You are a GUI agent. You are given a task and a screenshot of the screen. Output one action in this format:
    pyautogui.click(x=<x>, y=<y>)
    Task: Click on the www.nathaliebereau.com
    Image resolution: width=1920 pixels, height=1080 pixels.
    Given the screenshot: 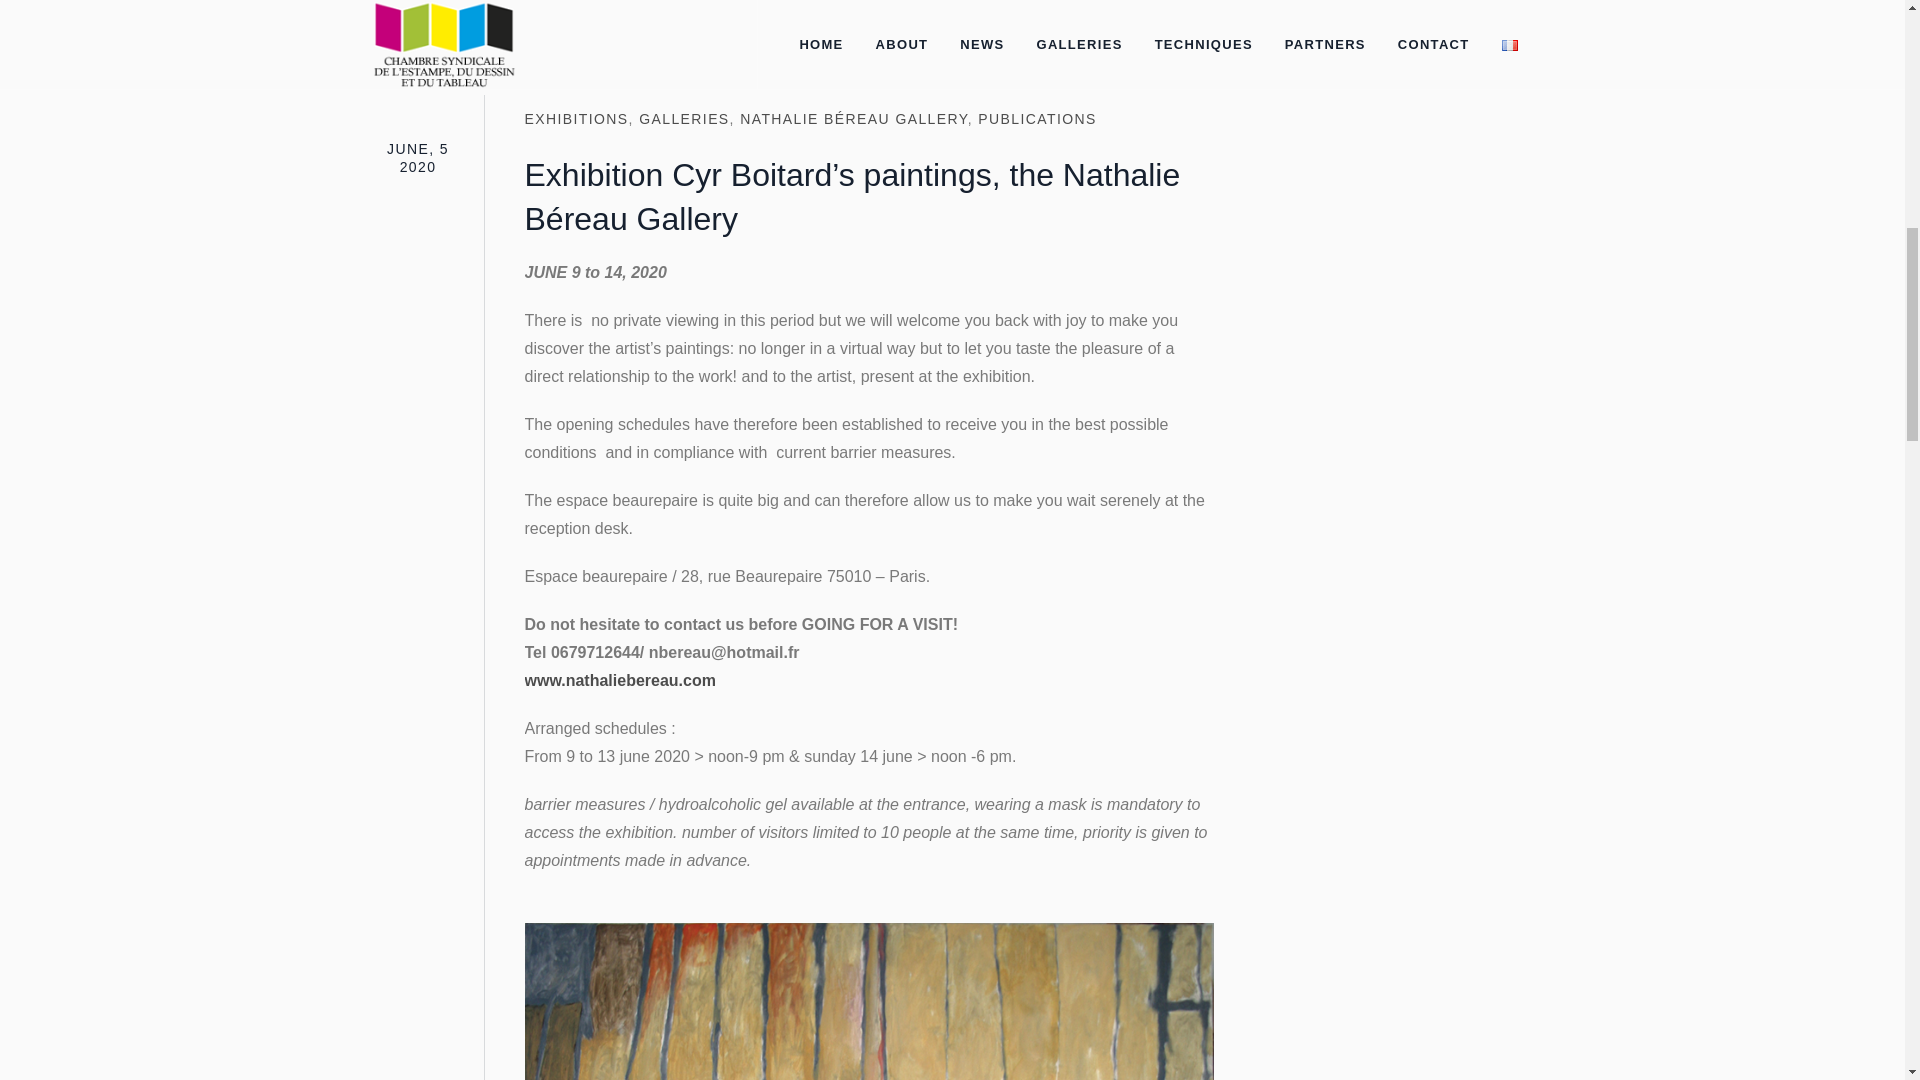 What is the action you would take?
    pyautogui.click(x=619, y=680)
    